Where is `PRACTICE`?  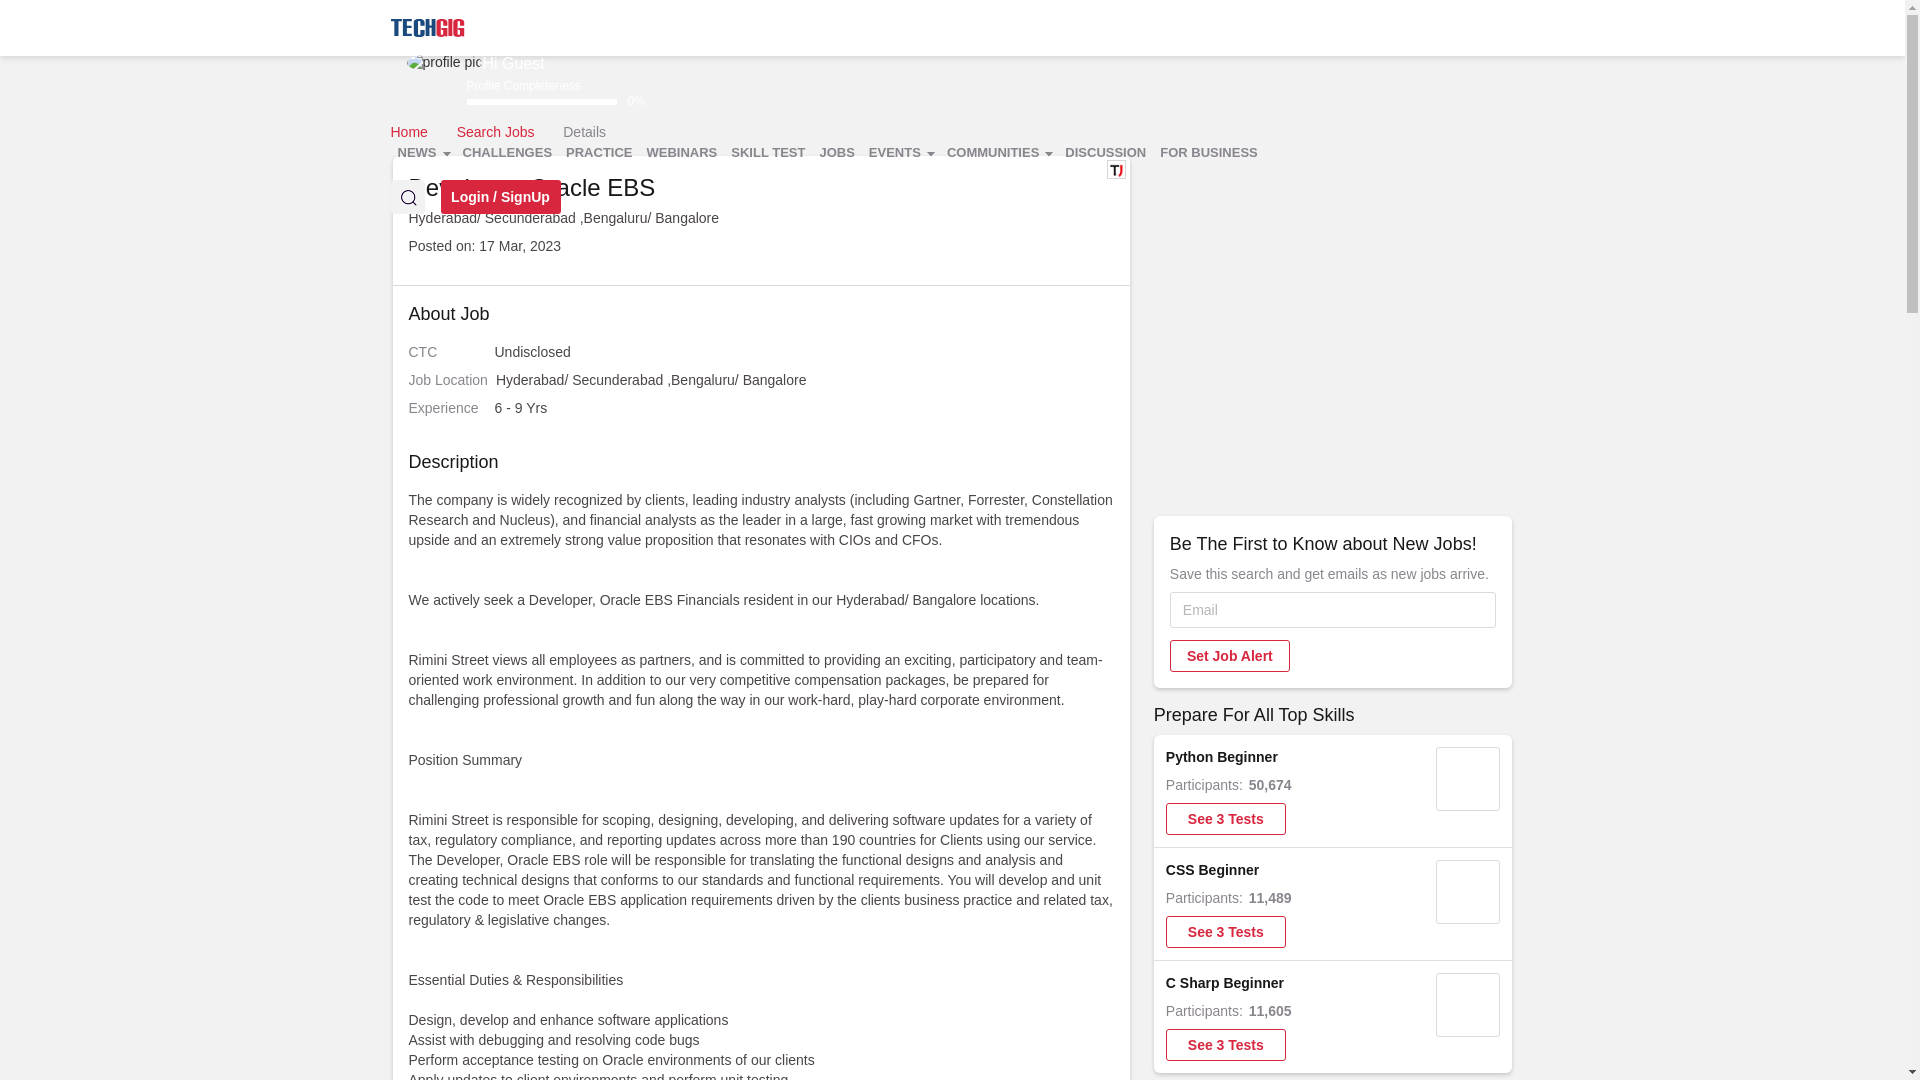 PRACTICE is located at coordinates (598, 153).